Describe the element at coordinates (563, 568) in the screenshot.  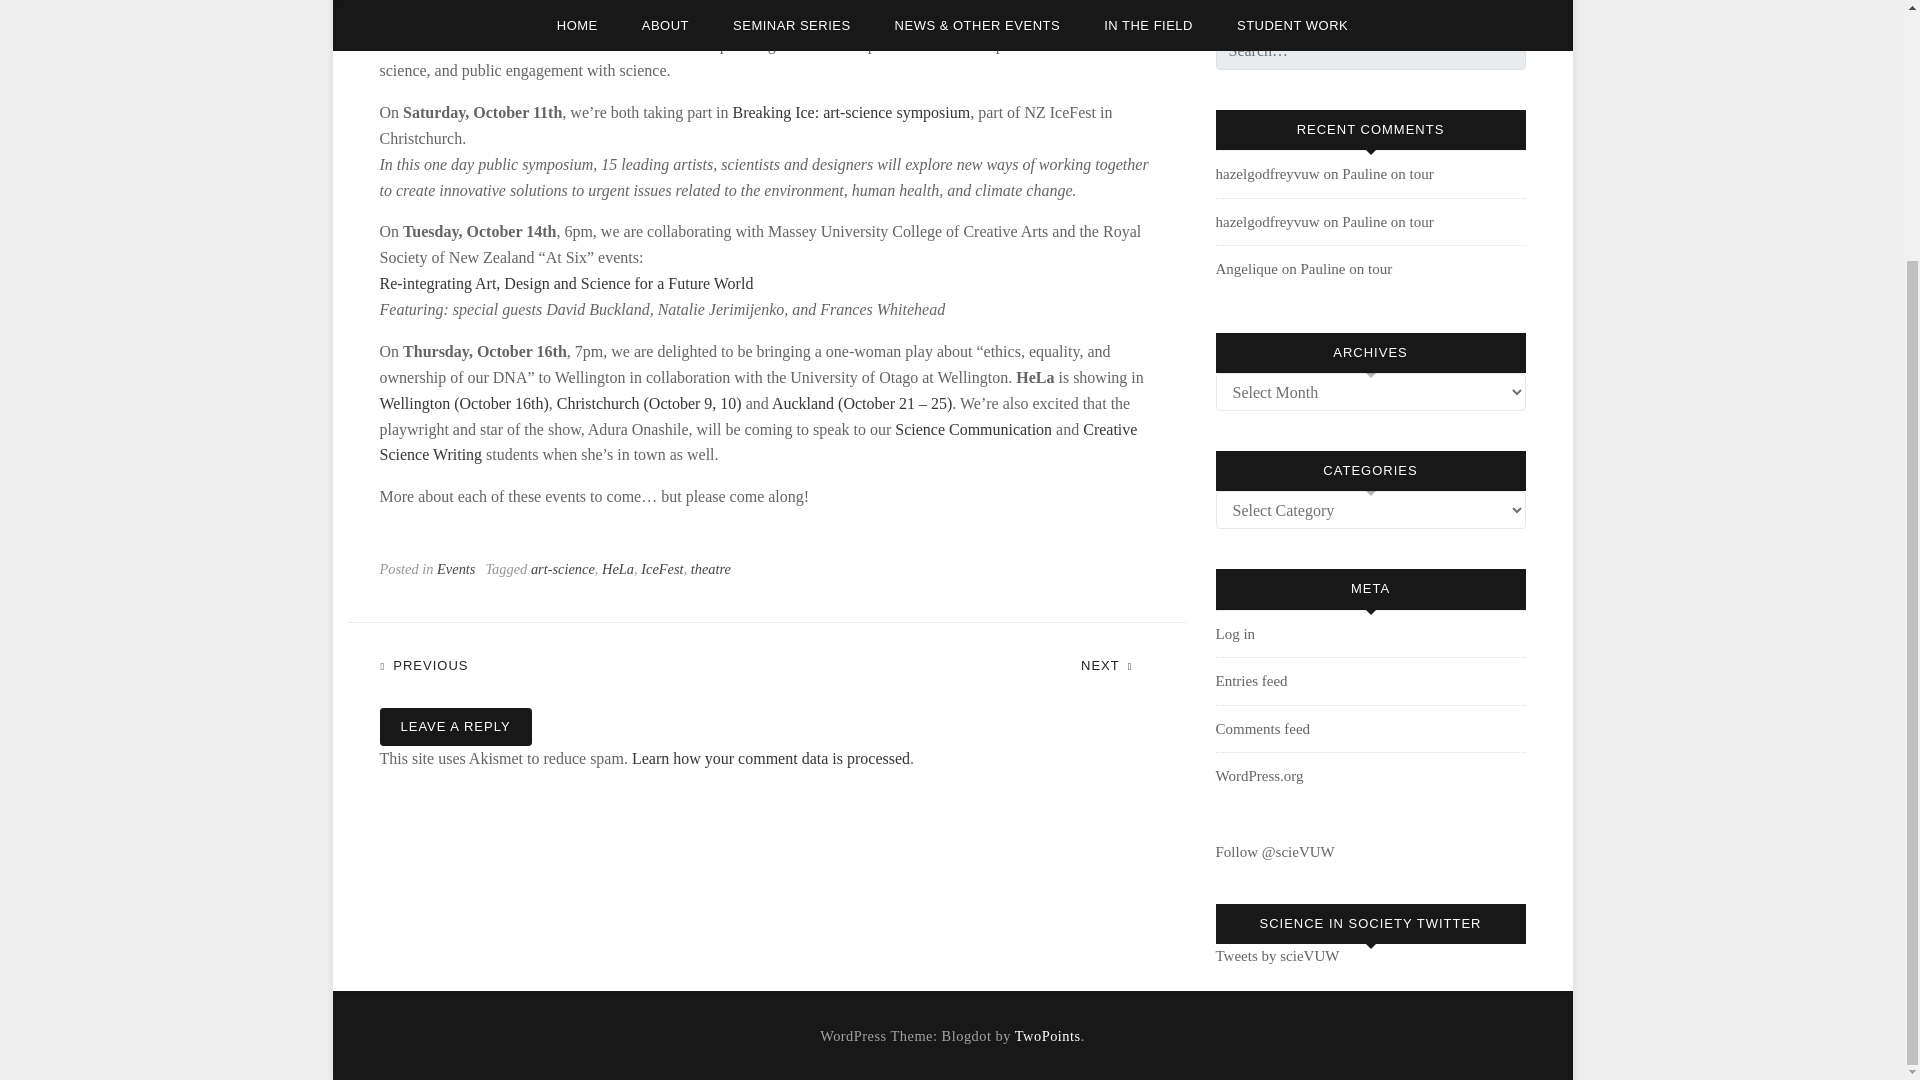
I see `art-science` at that location.